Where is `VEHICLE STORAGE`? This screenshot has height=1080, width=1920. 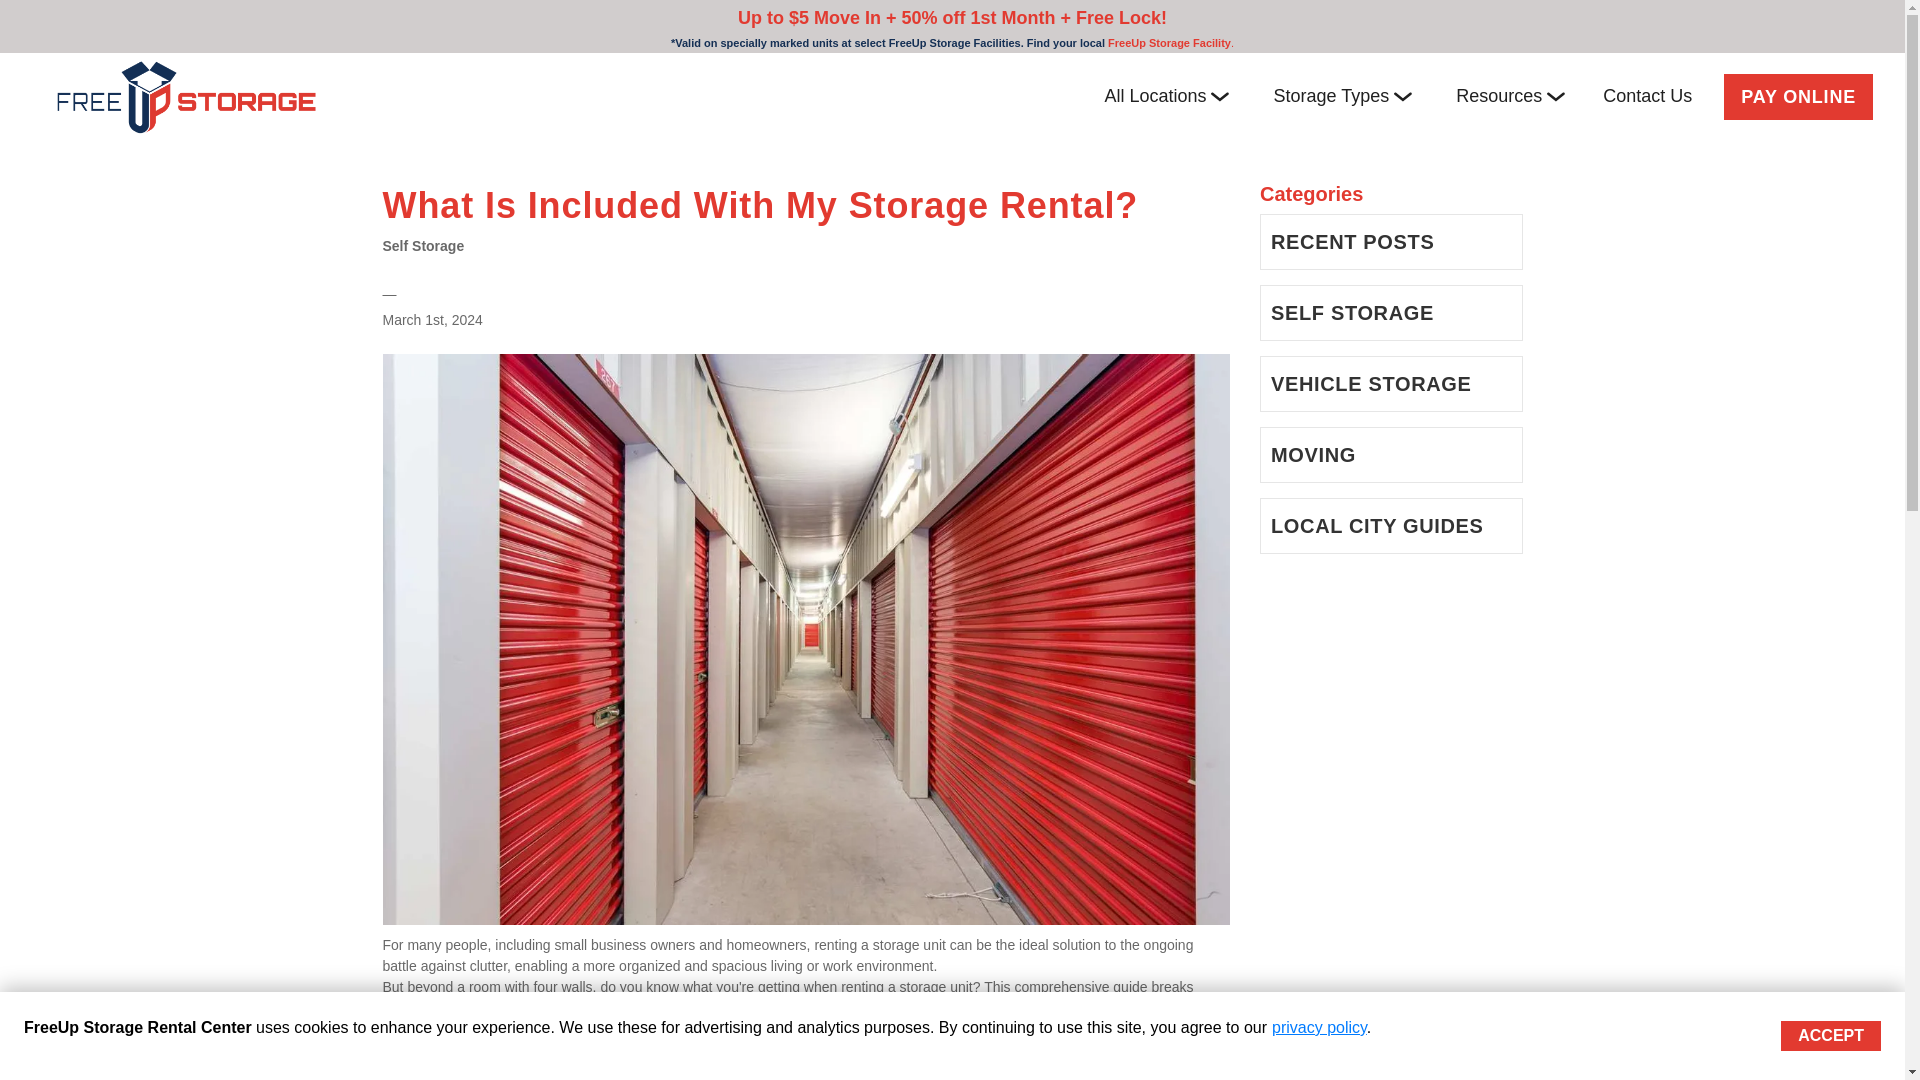
VEHICLE STORAGE is located at coordinates (1392, 384).